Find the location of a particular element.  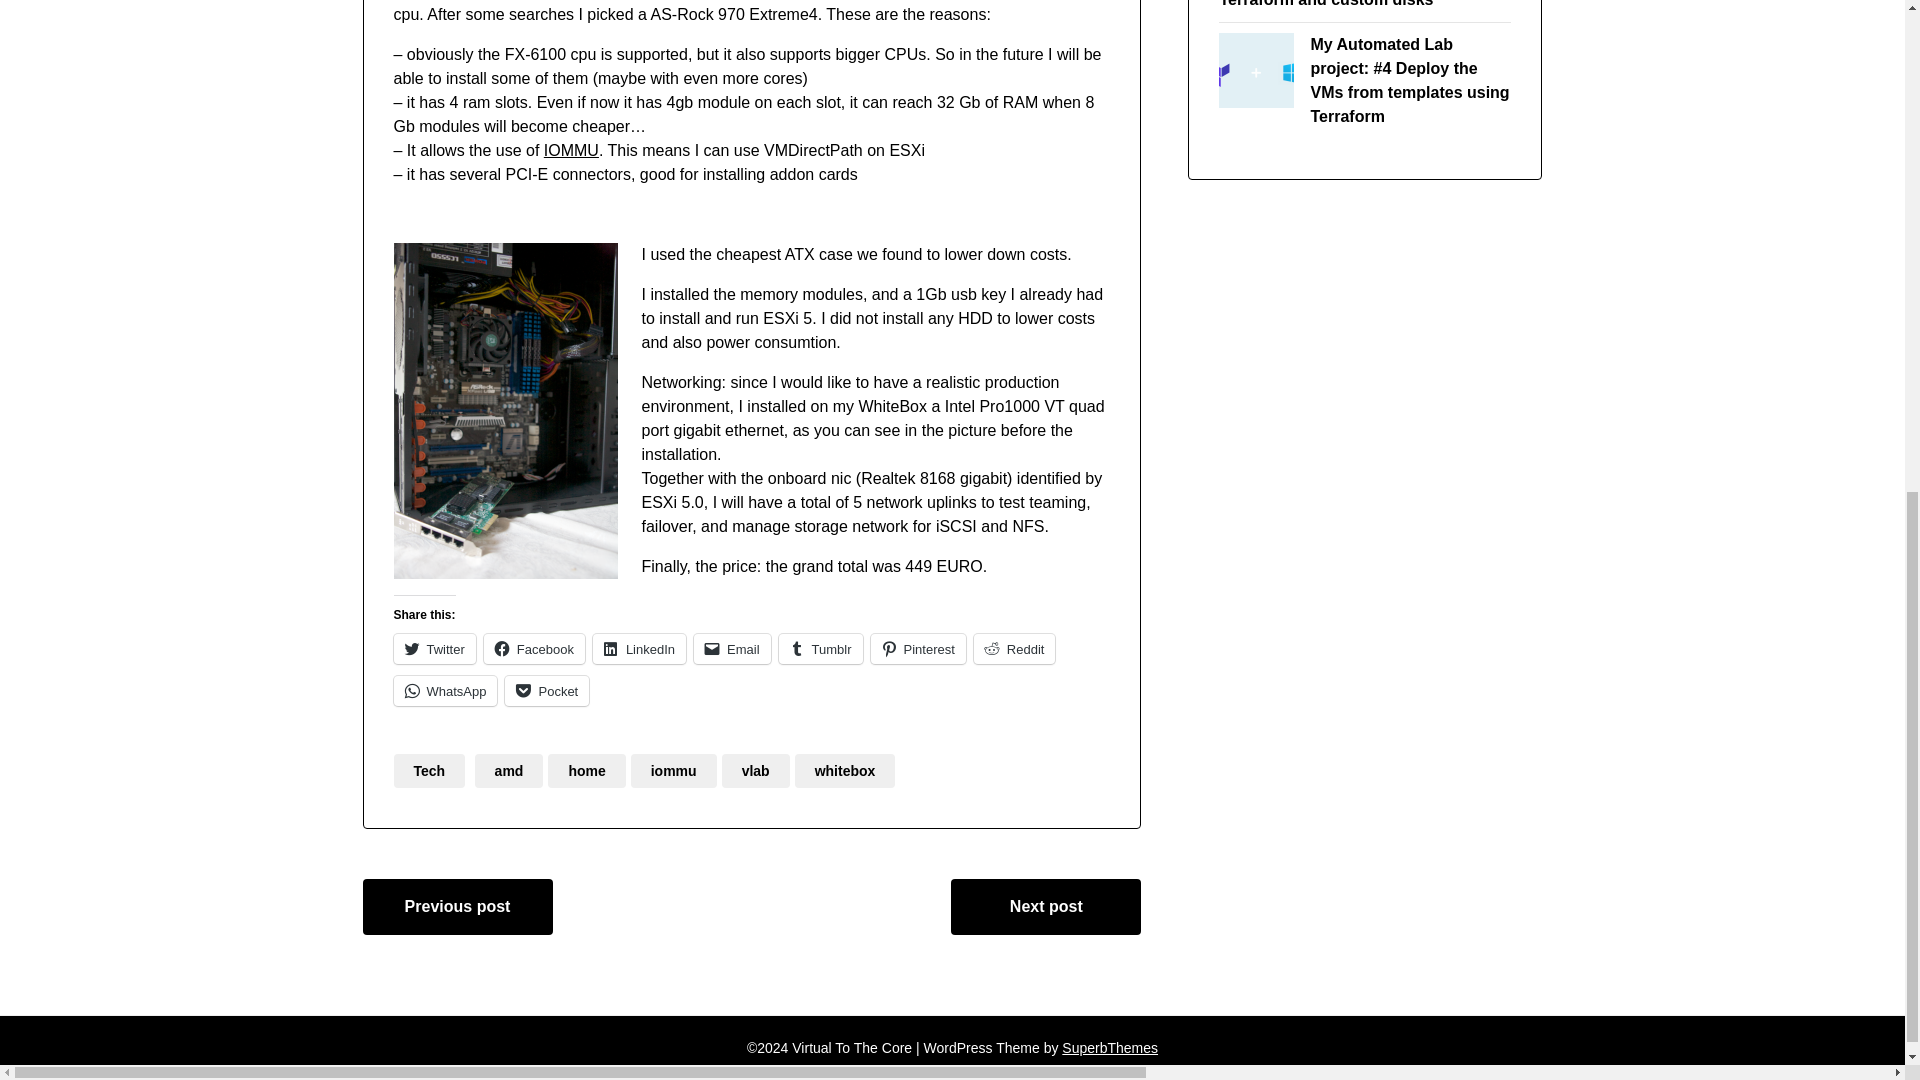

Tumblr is located at coordinates (820, 648).